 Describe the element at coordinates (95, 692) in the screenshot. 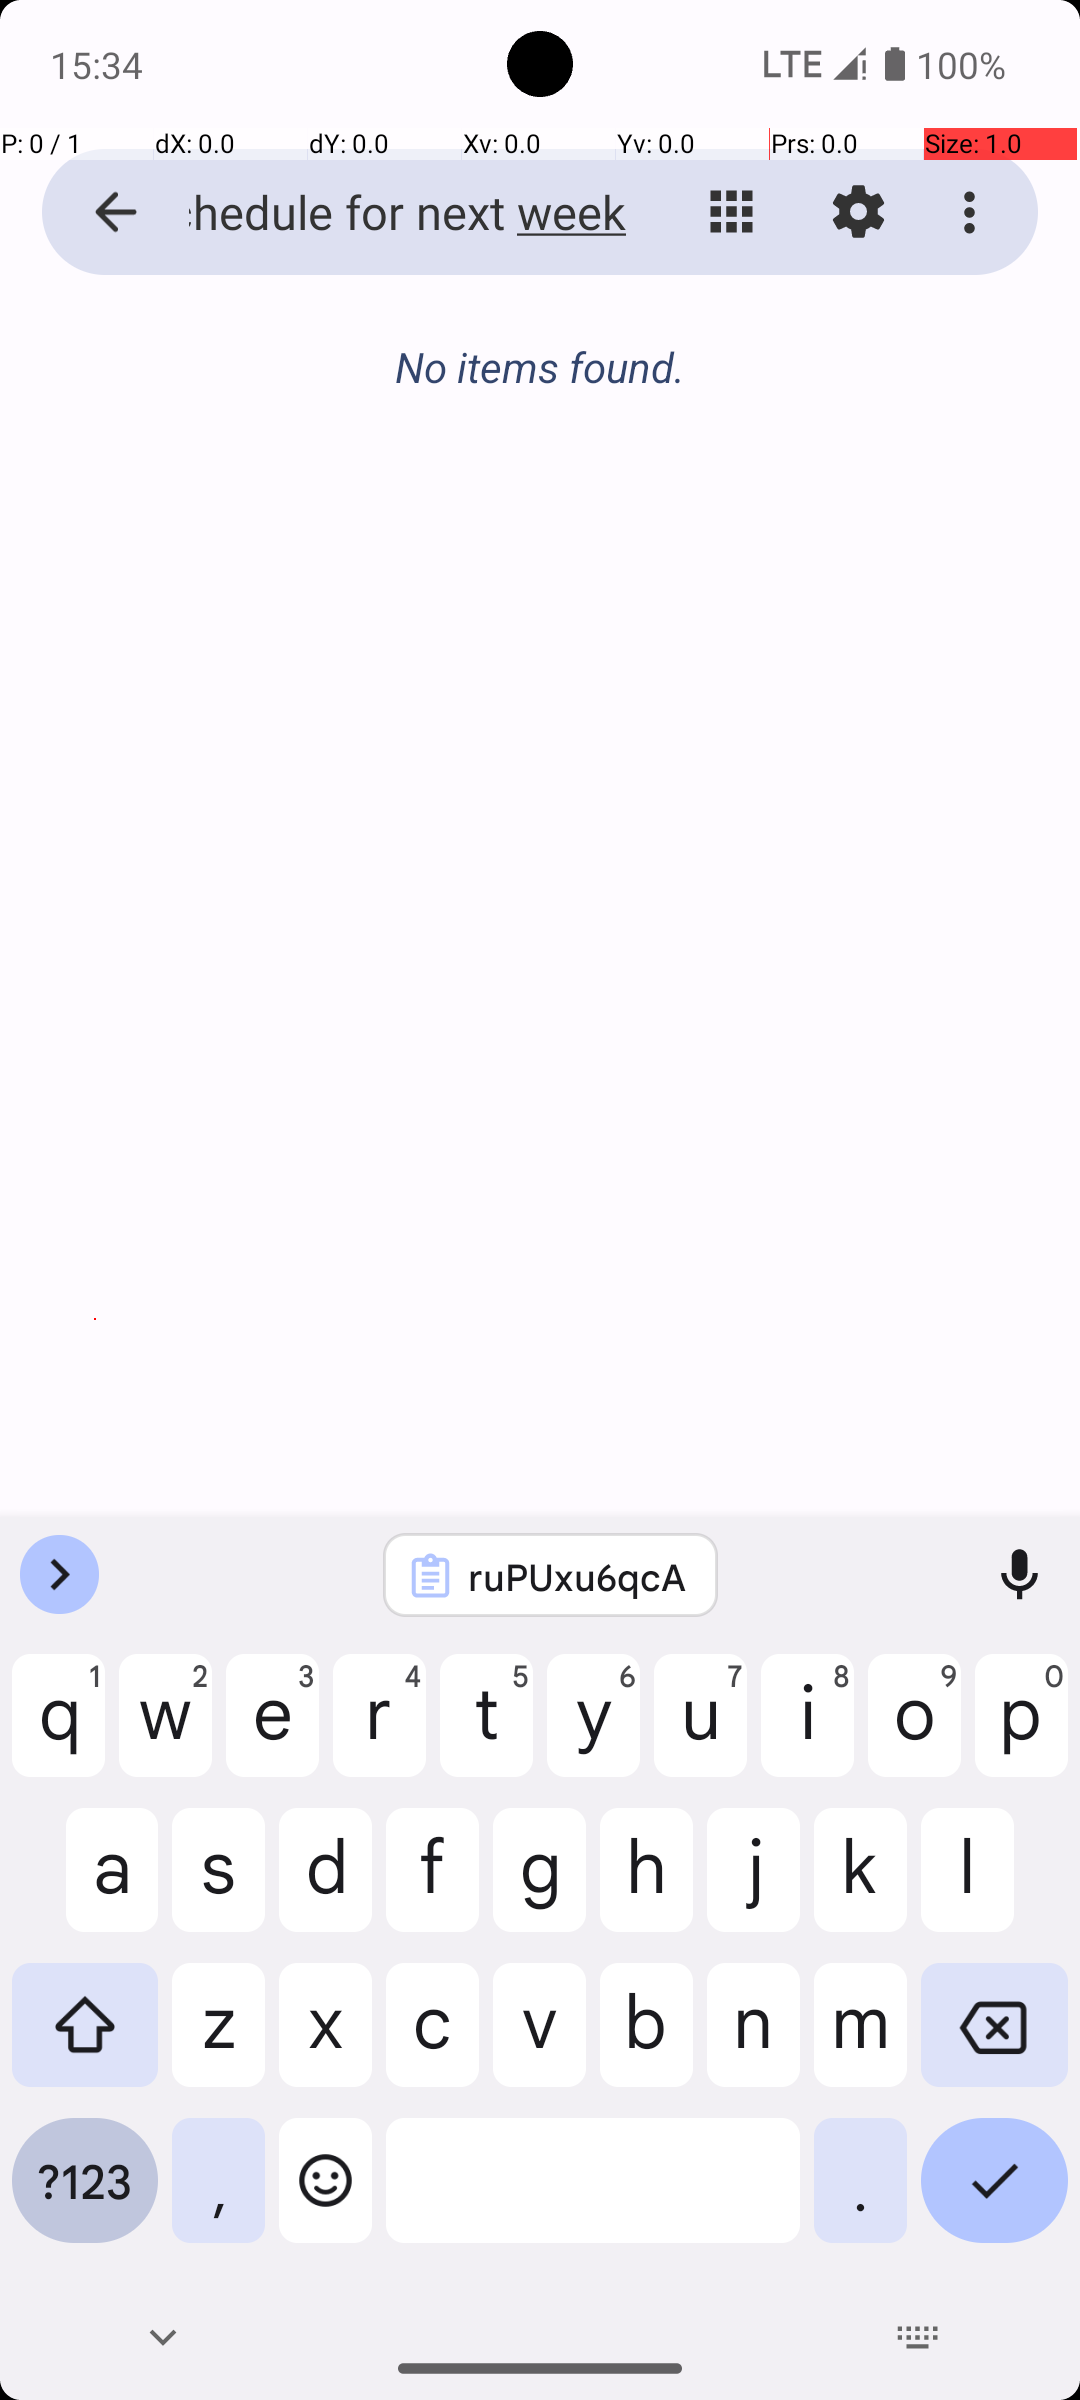

I see `09:00 AM` at that location.